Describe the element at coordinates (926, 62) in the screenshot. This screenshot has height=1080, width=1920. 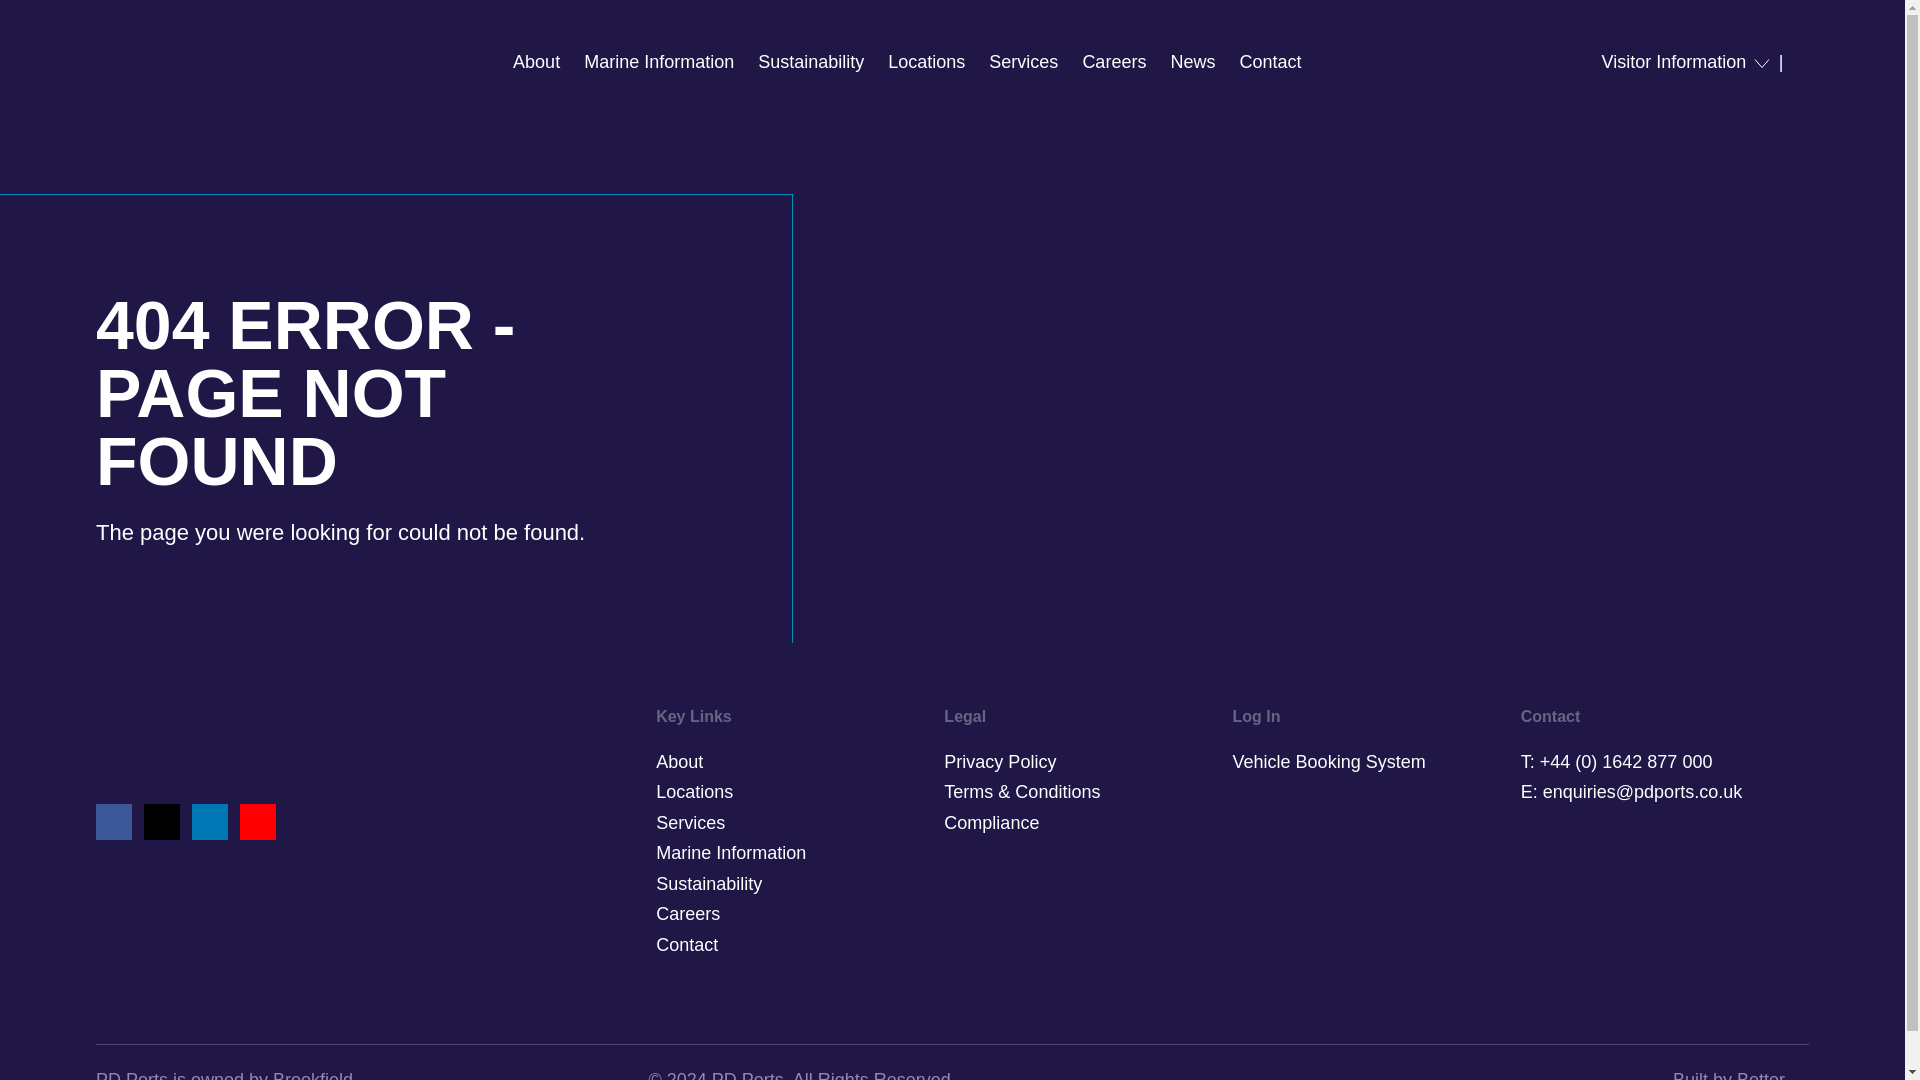
I see `Locations` at that location.